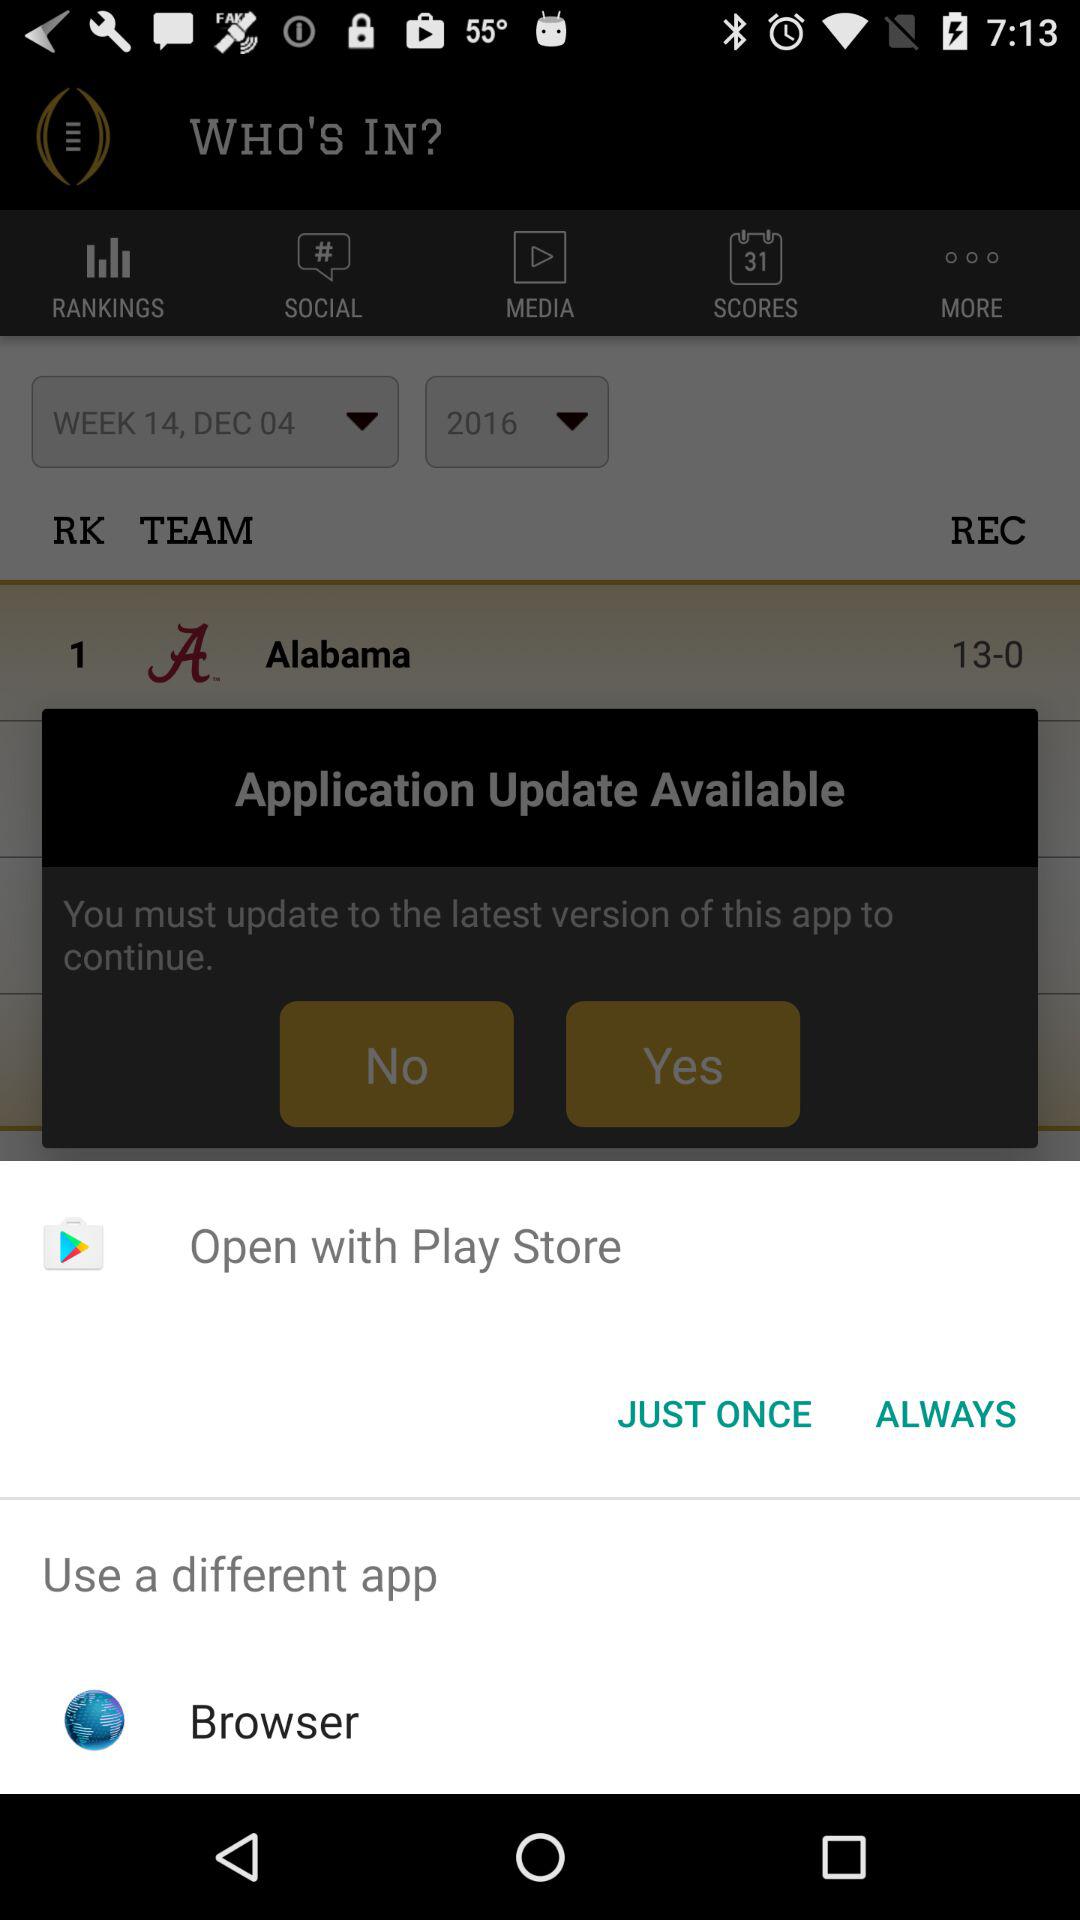  What do you see at coordinates (946, 1413) in the screenshot?
I see `select the always at the bottom right corner` at bounding box center [946, 1413].